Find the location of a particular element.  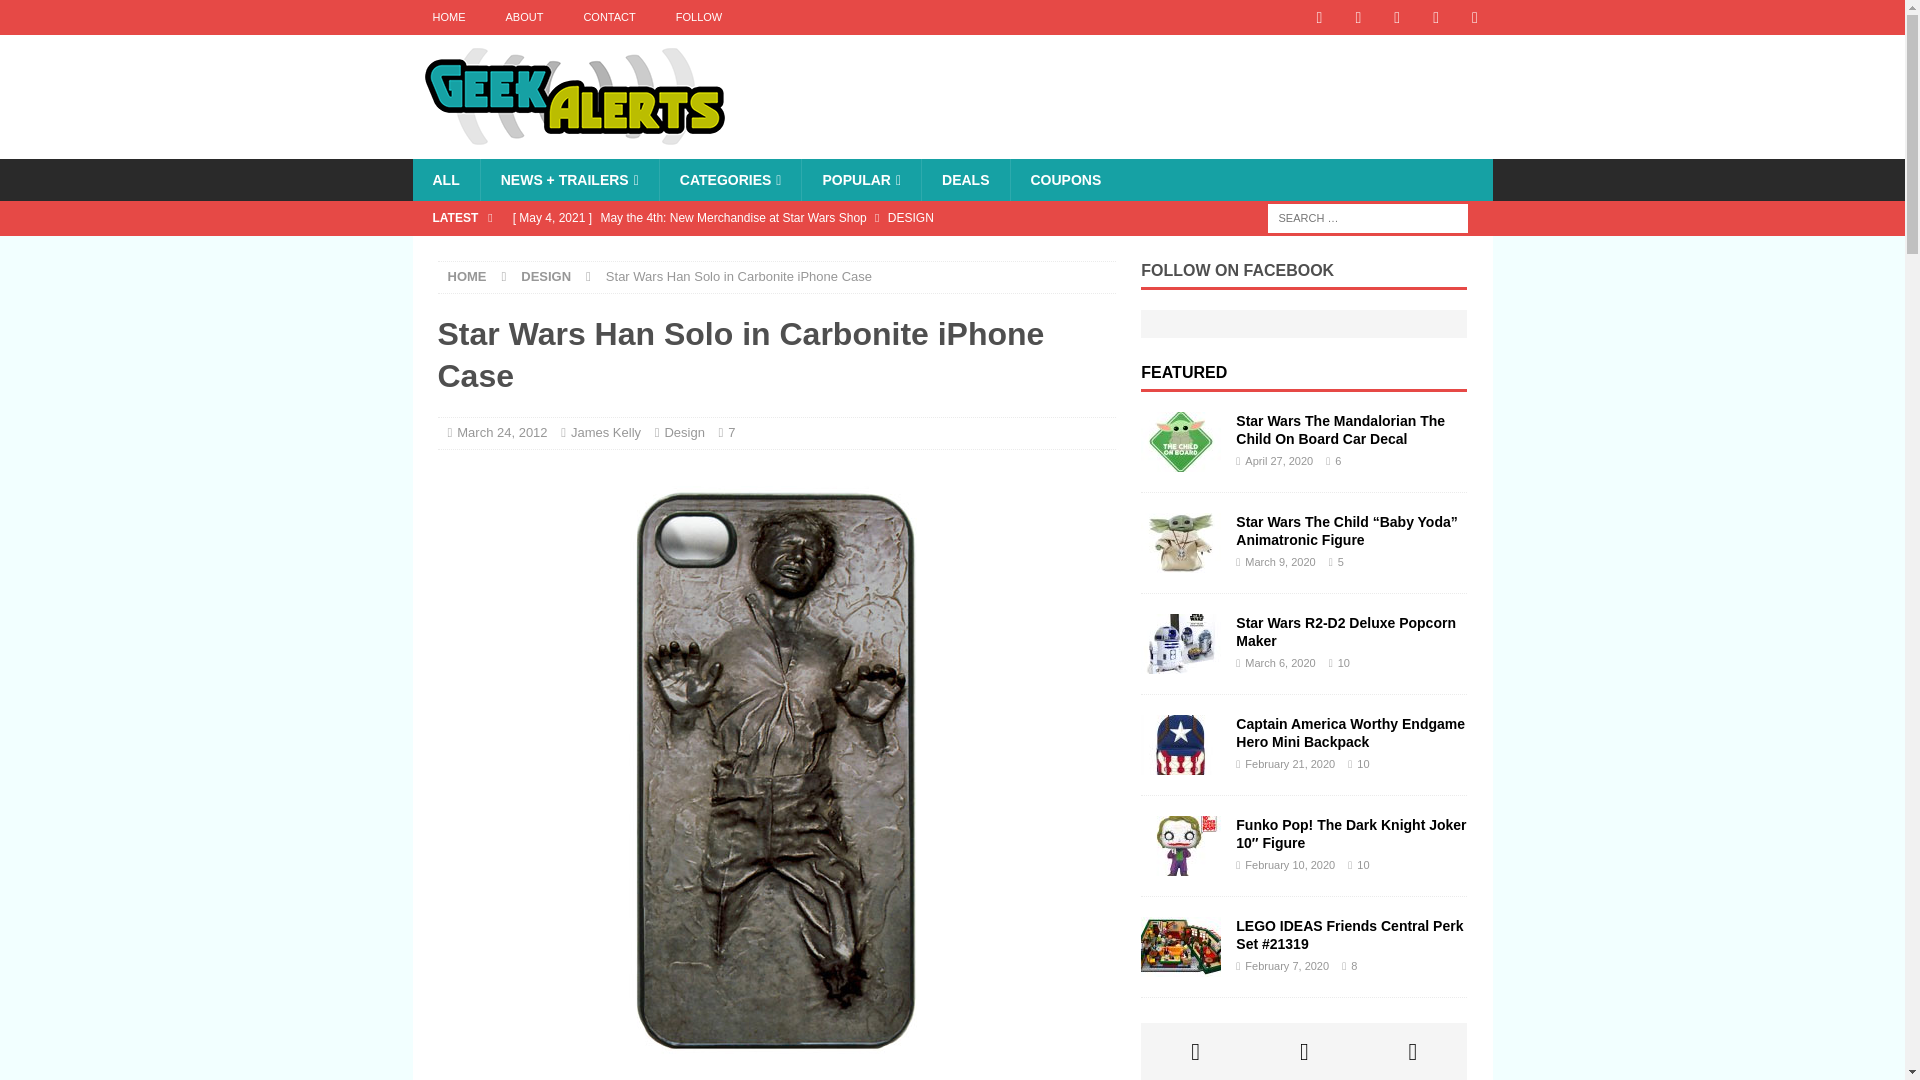

CONTACT is located at coordinates (608, 17).